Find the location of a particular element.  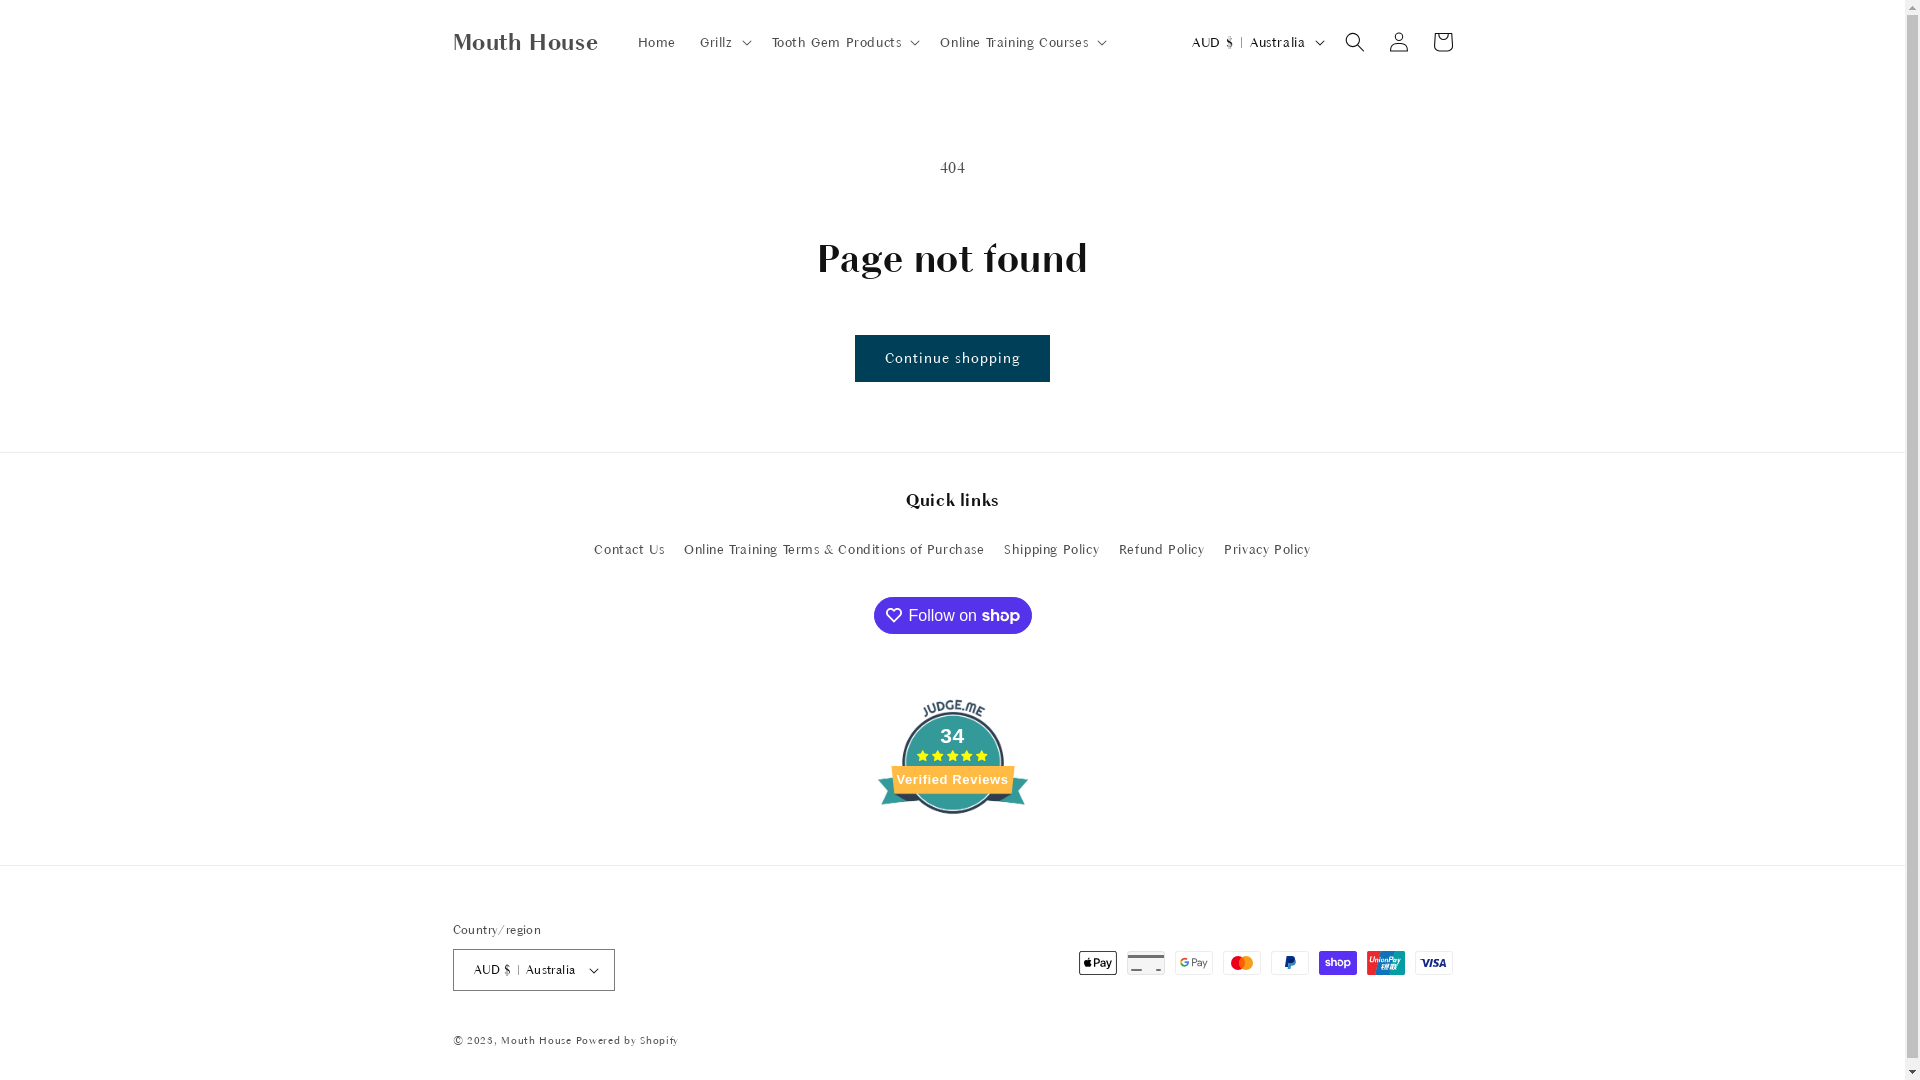

Log in is located at coordinates (1398, 42).